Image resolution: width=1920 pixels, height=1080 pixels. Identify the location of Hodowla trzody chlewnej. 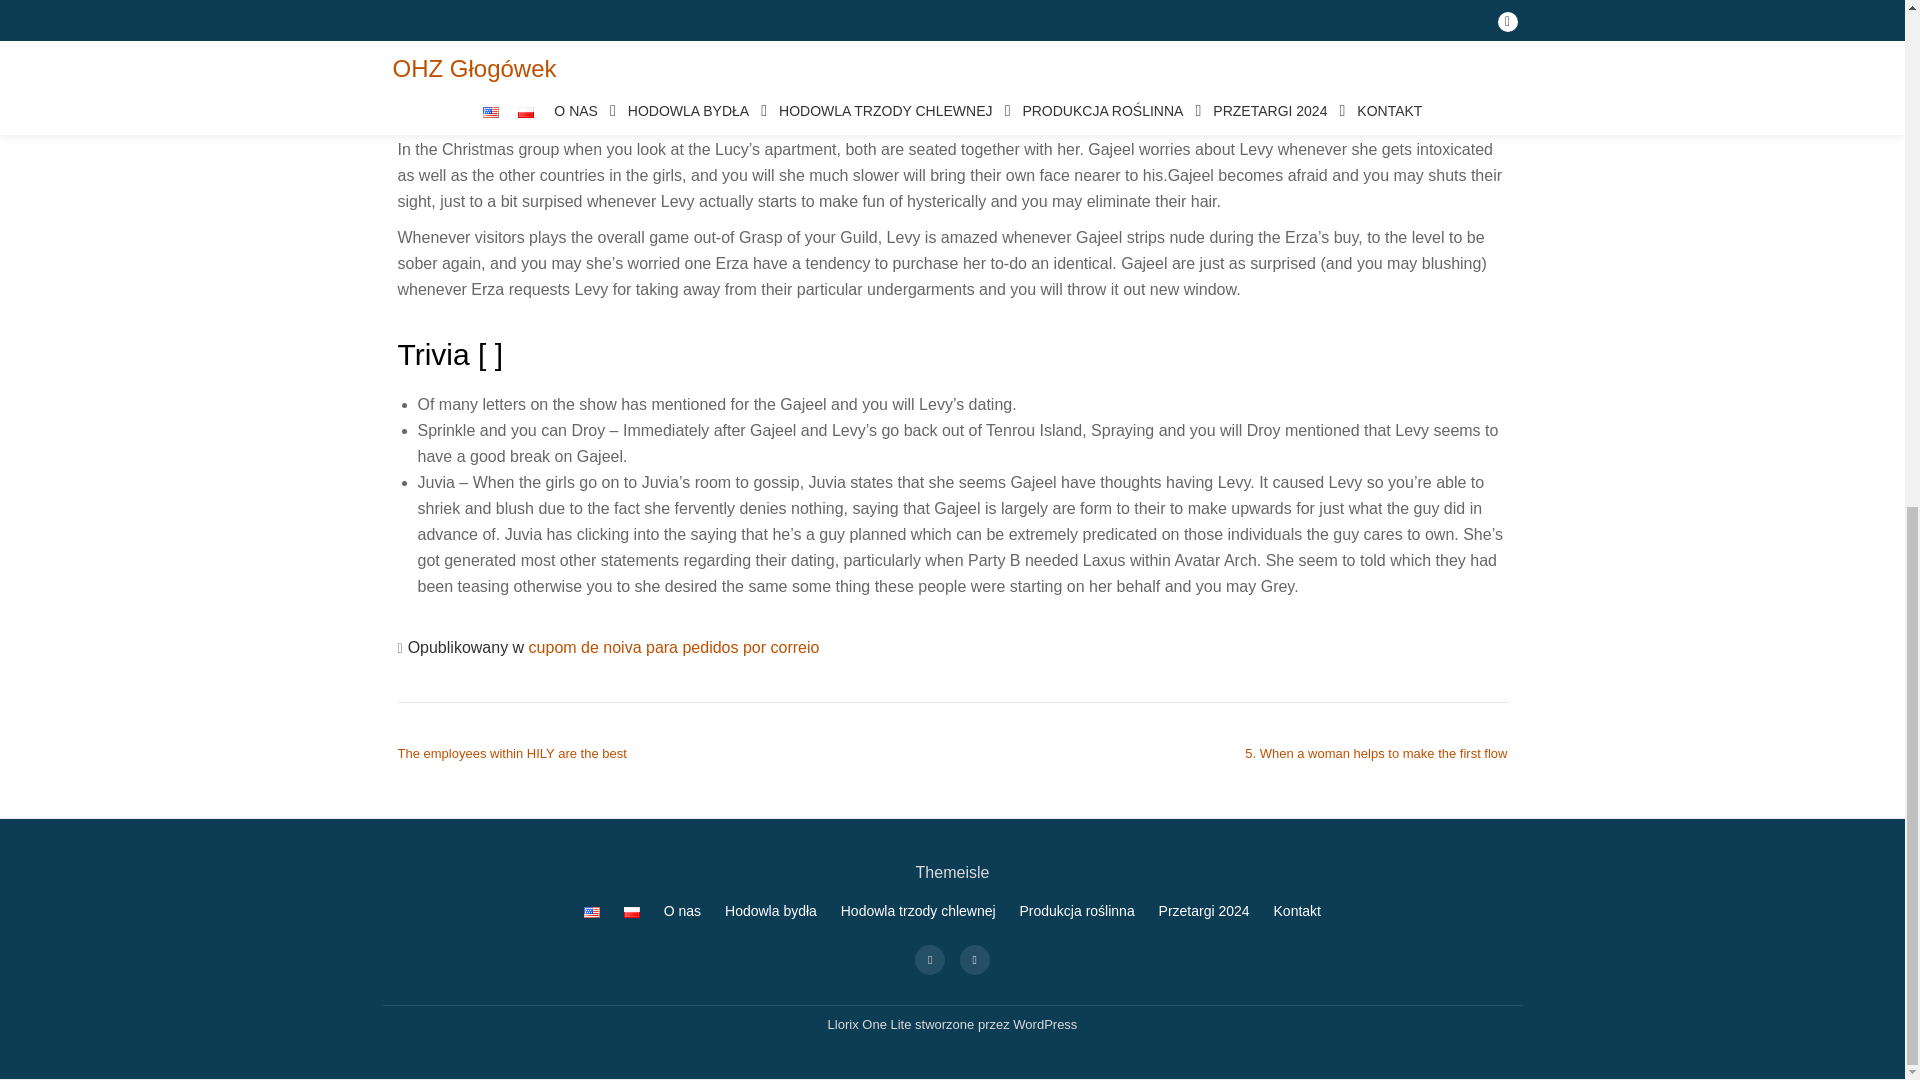
(918, 910).